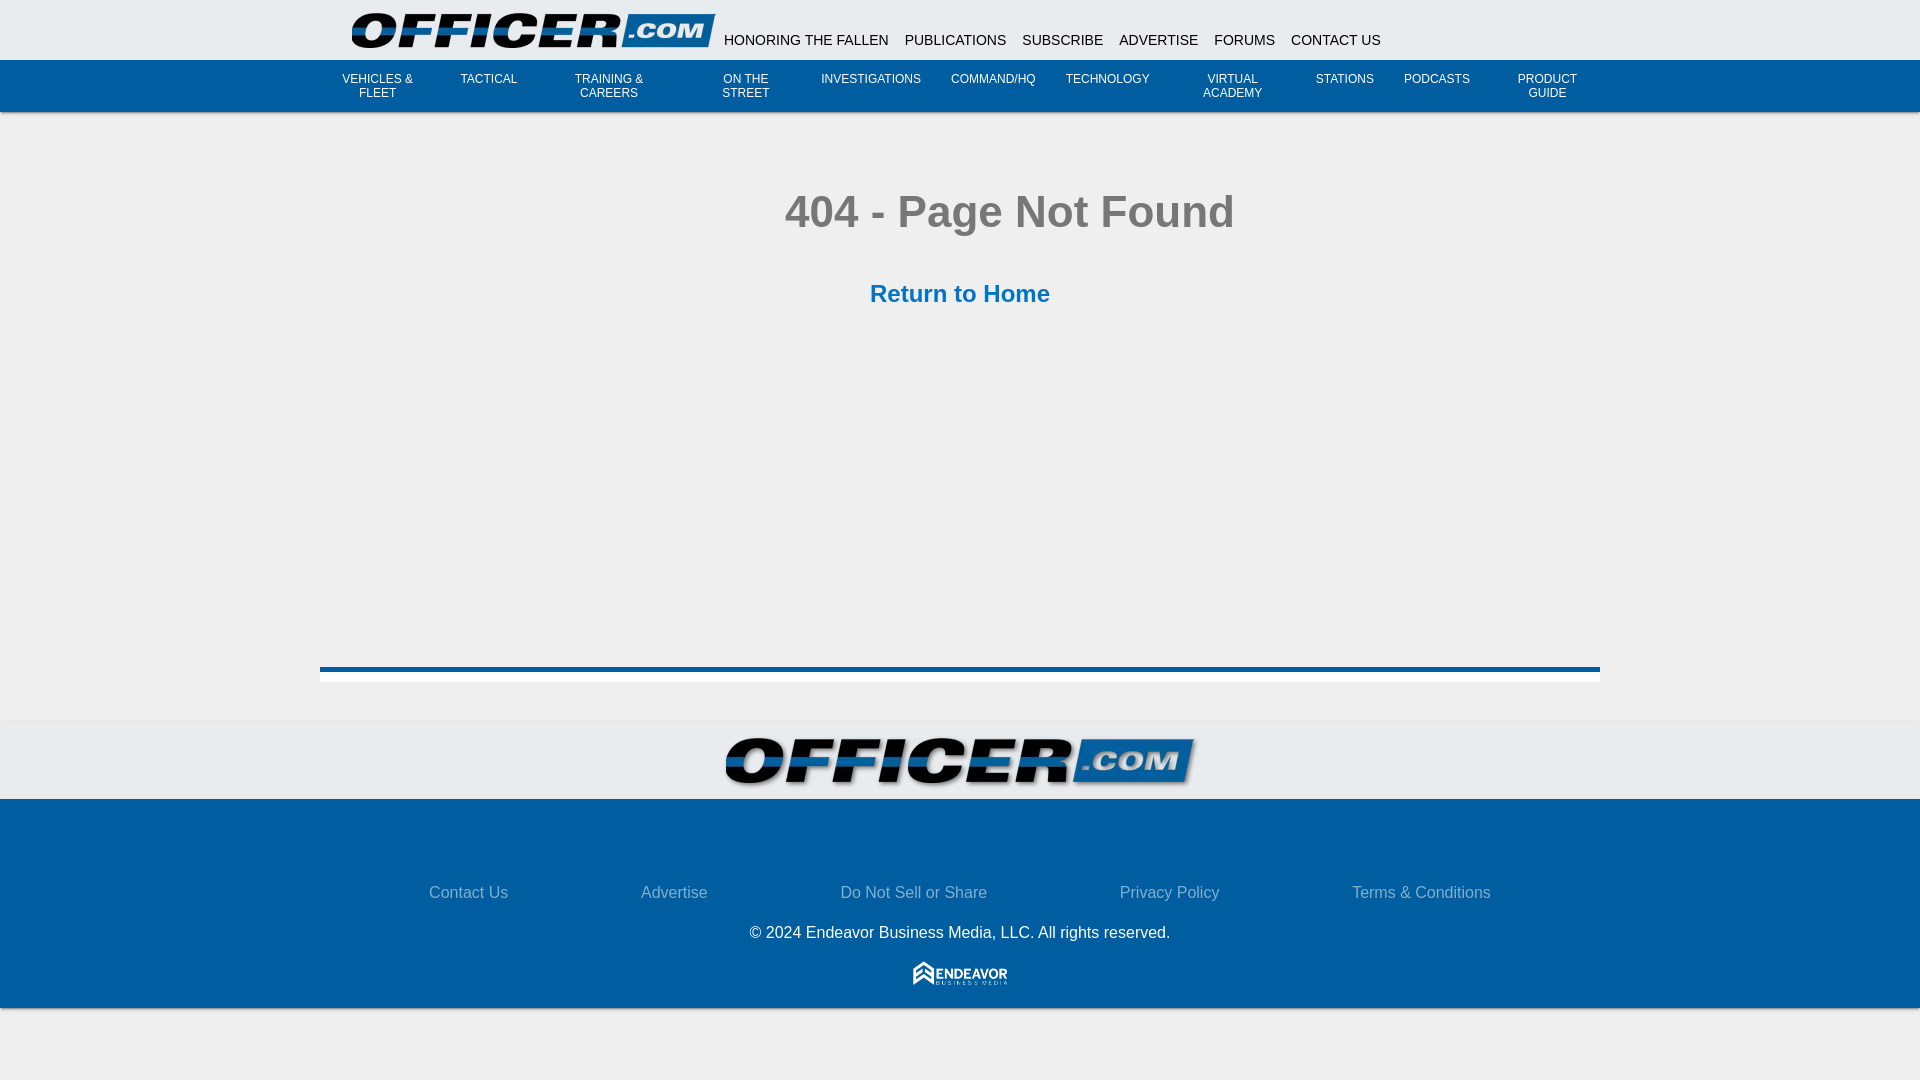 This screenshot has width=1920, height=1080. What do you see at coordinates (674, 892) in the screenshot?
I see `Advertise` at bounding box center [674, 892].